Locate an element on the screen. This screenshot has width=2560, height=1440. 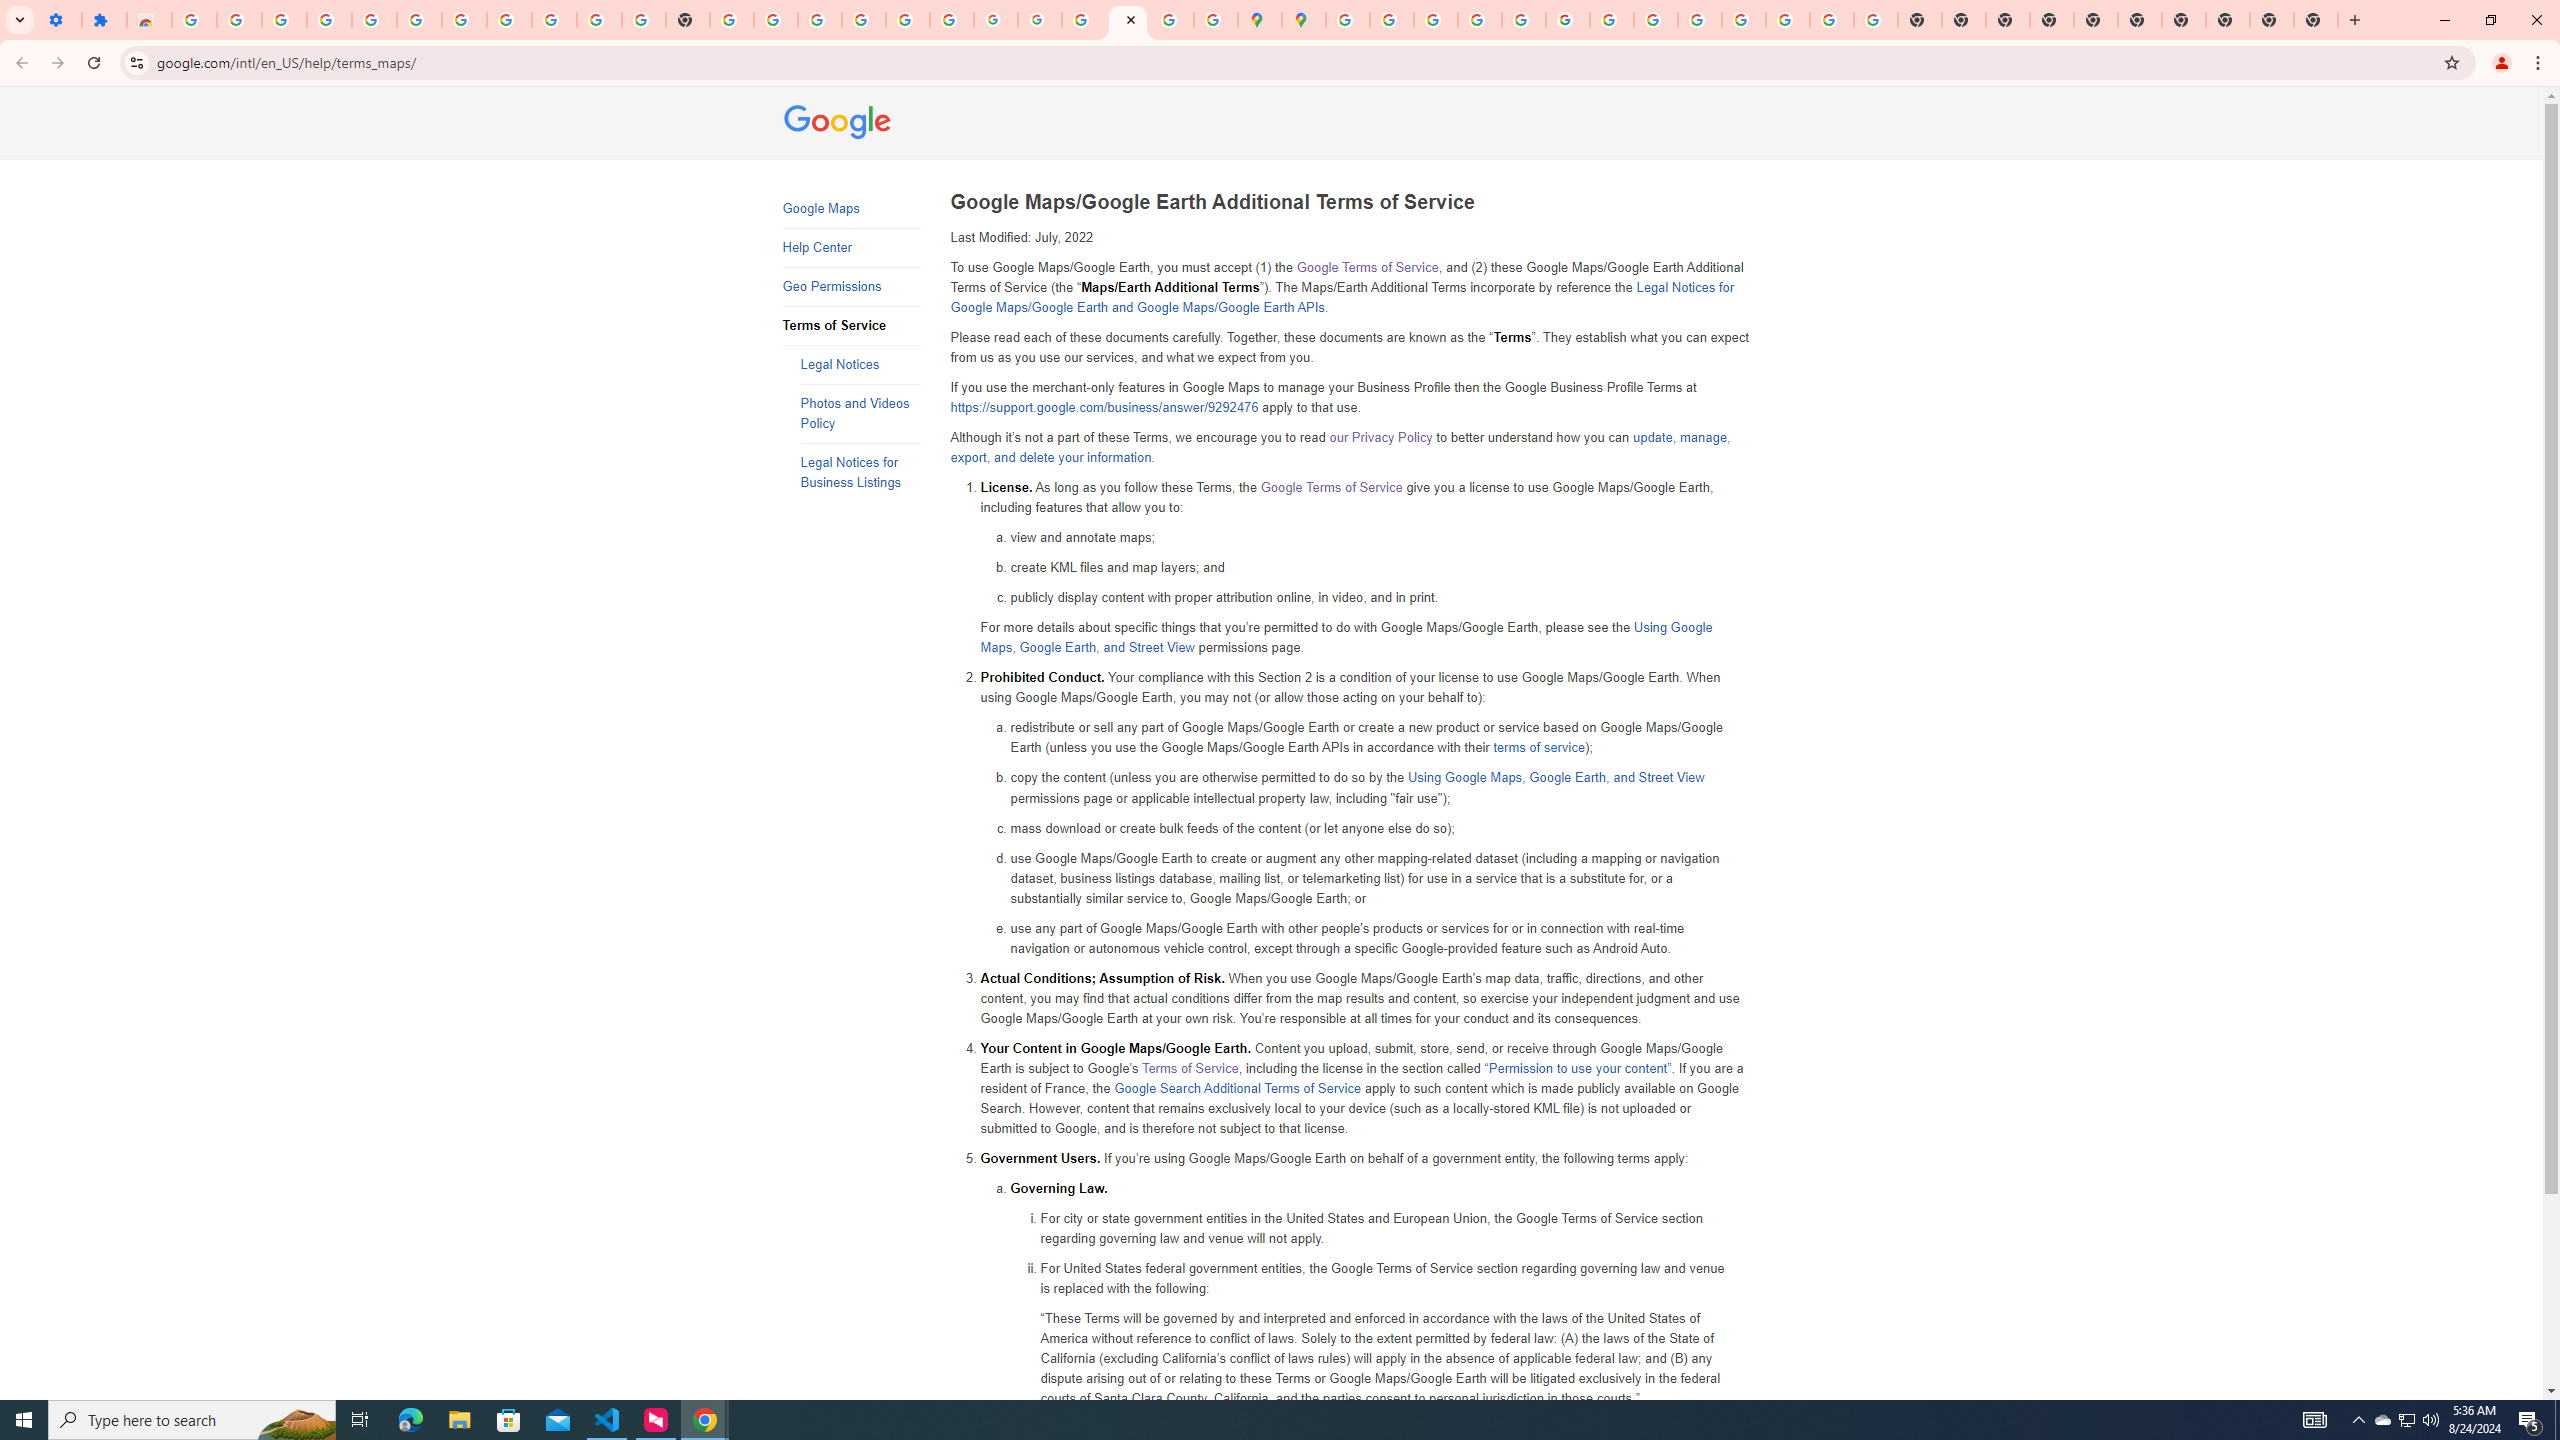
Legal Notices is located at coordinates (860, 364).